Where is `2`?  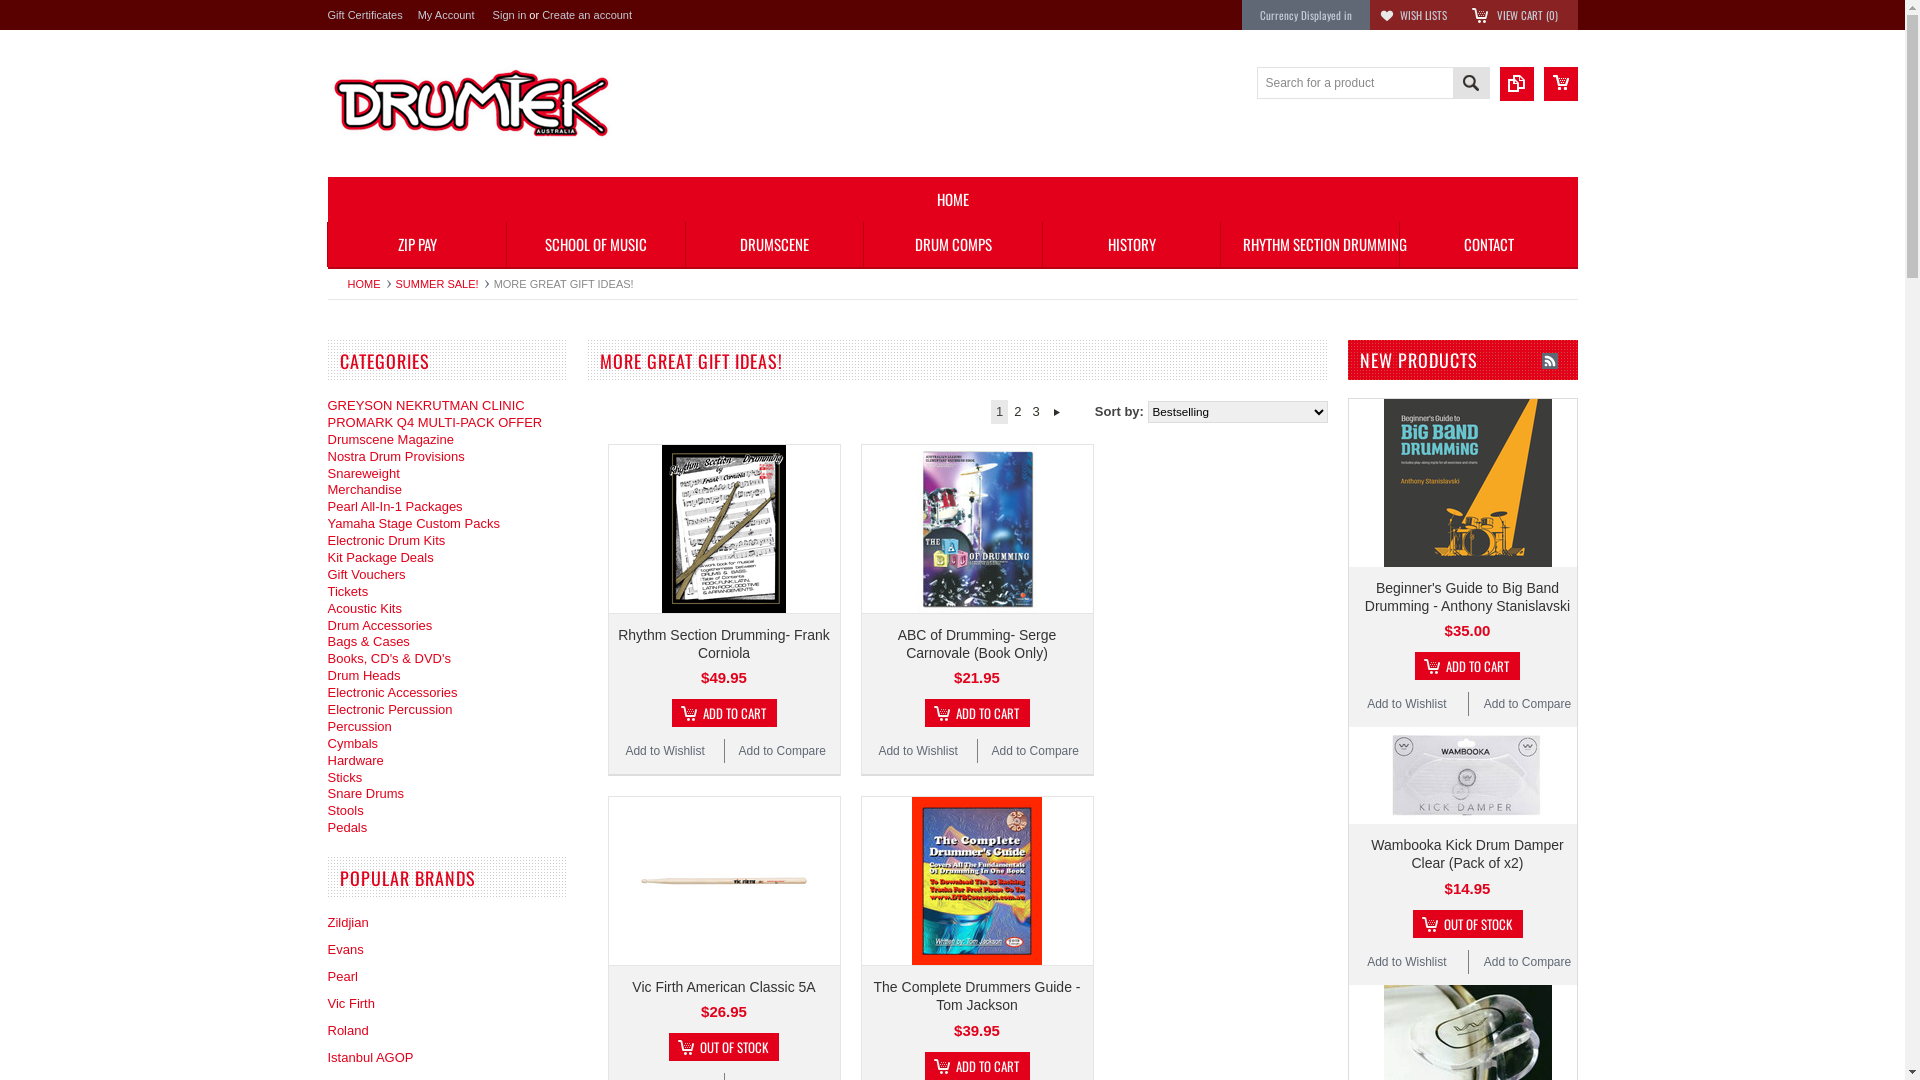
2 is located at coordinates (1018, 412).